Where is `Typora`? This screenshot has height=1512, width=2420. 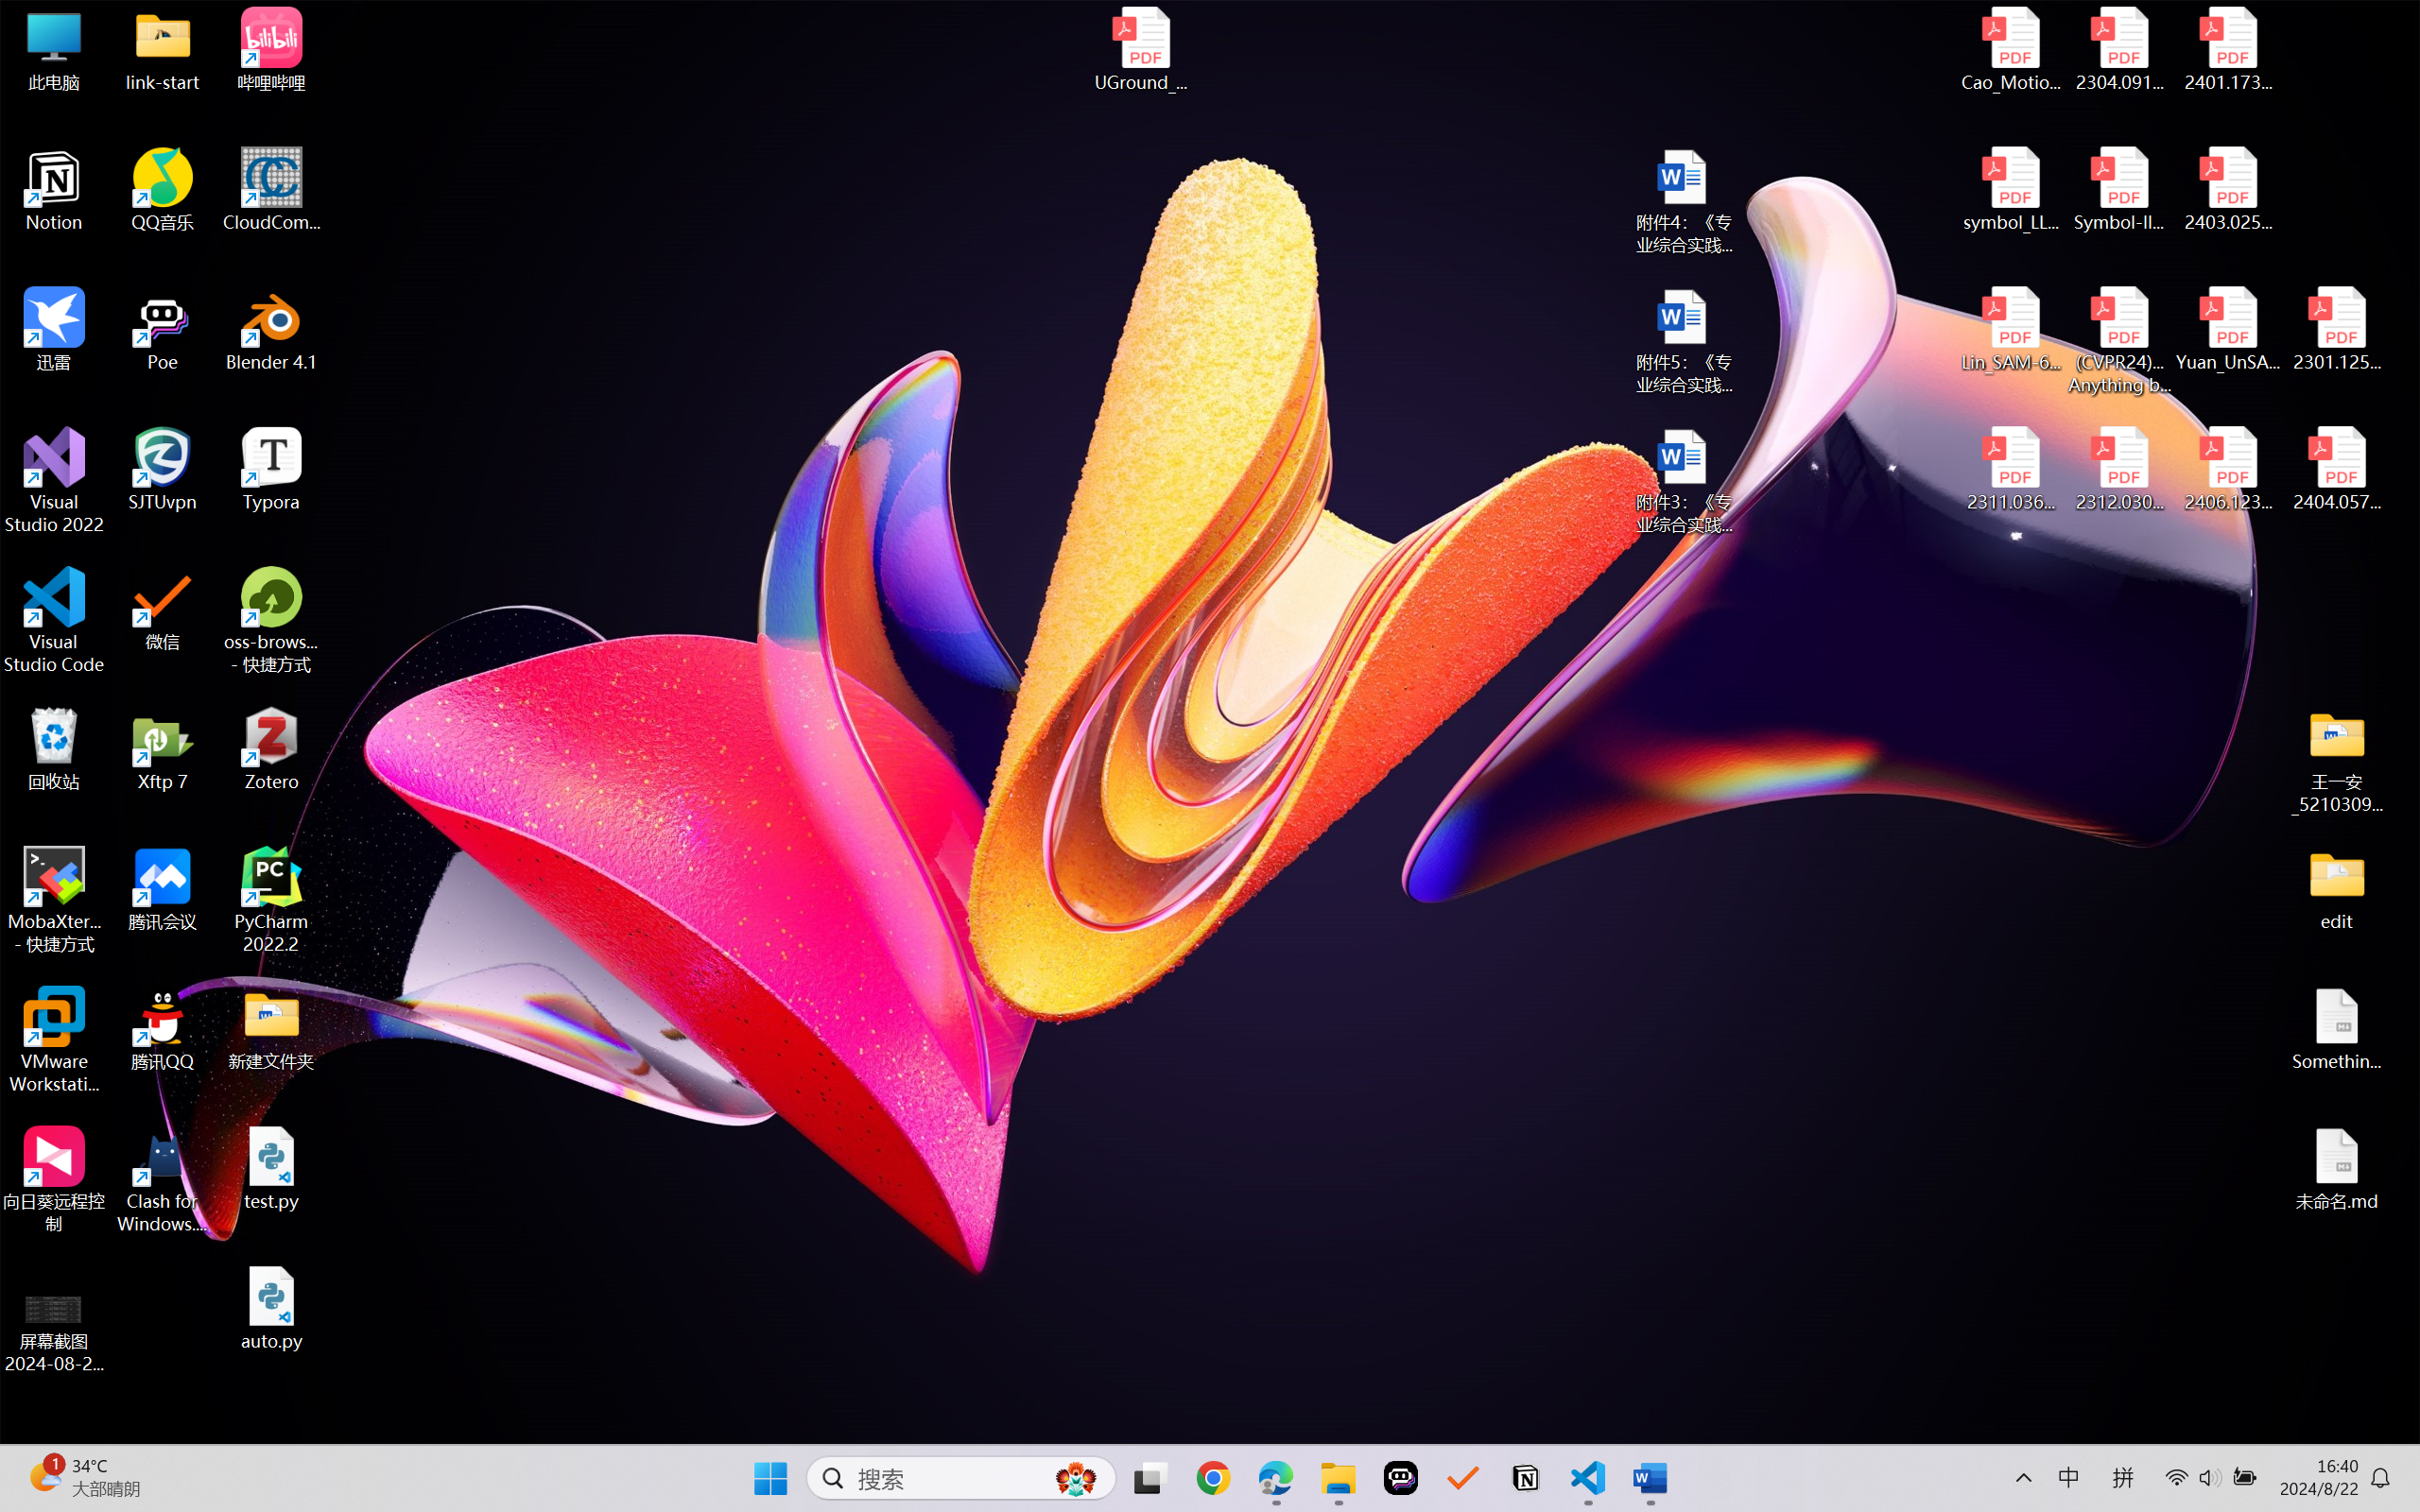
Typora is located at coordinates (272, 470).